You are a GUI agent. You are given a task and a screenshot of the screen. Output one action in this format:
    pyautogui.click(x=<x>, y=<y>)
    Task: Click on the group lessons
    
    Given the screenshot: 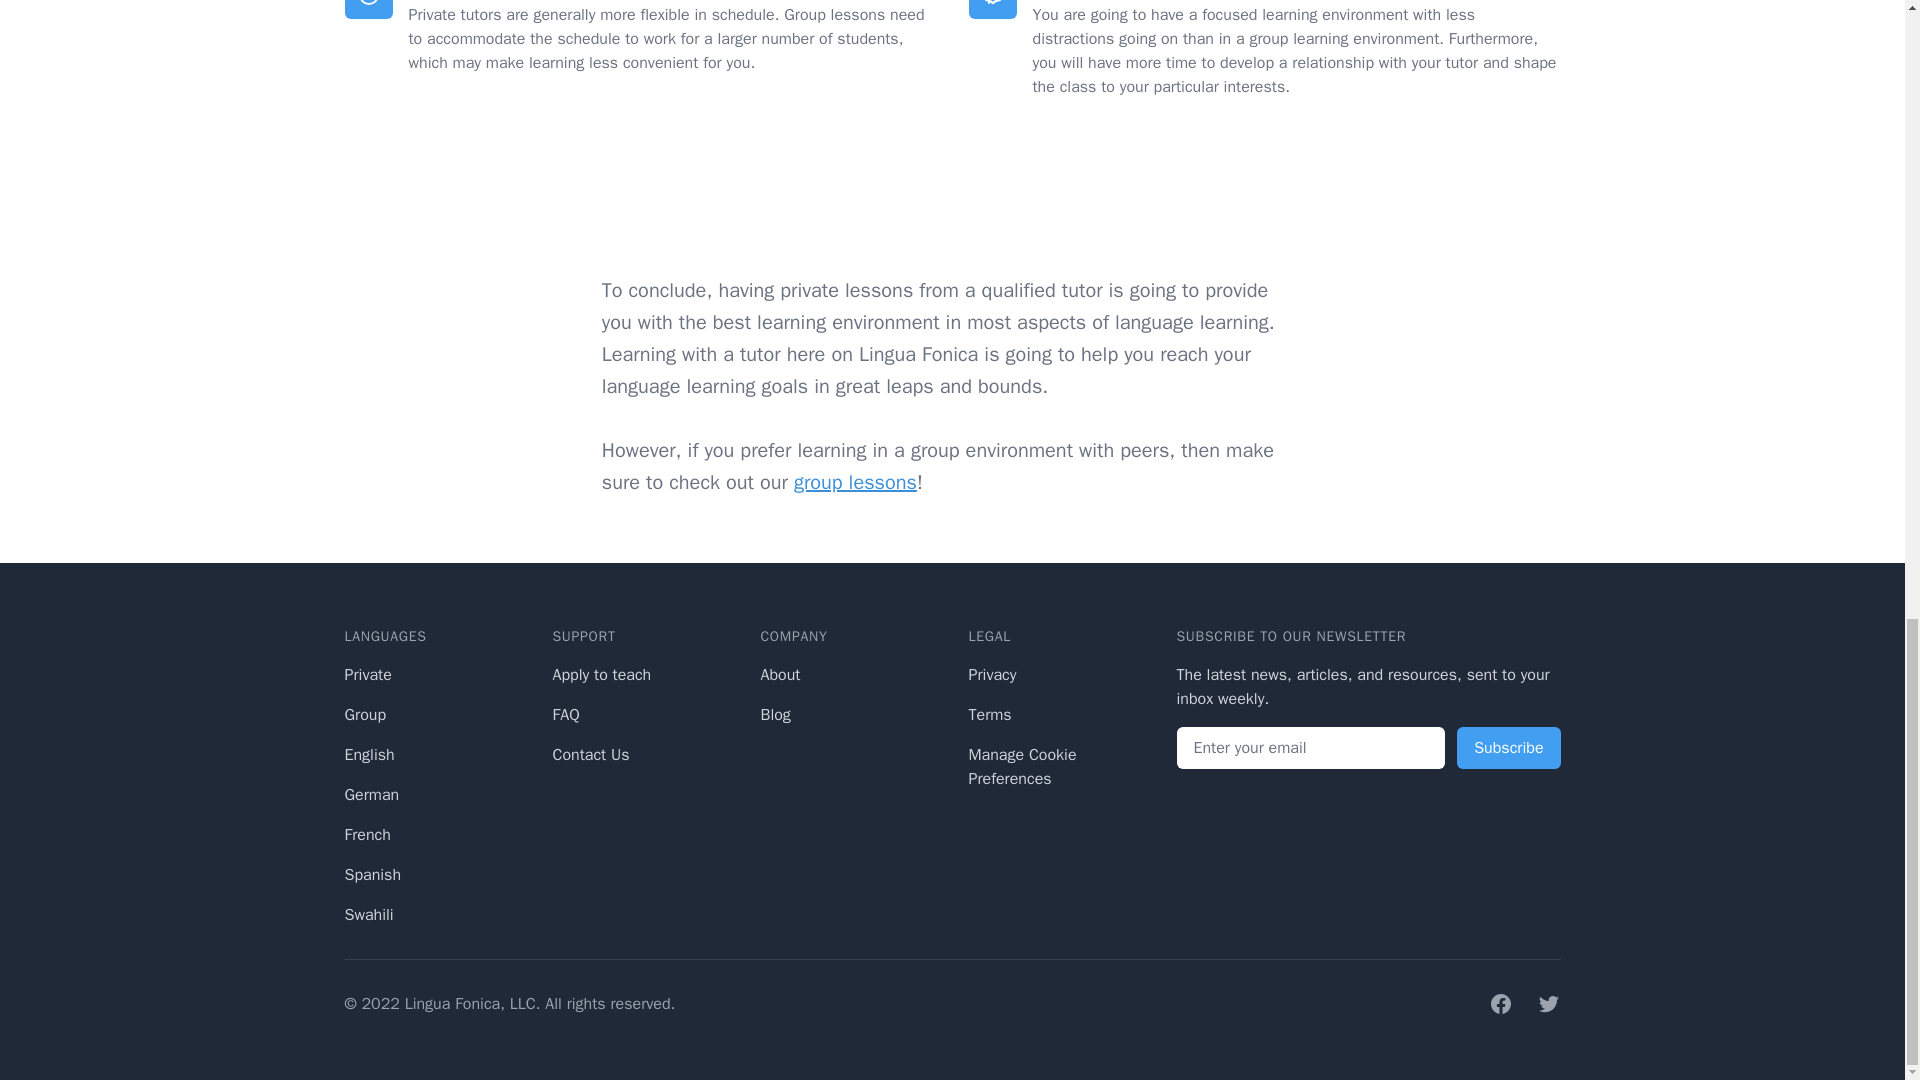 What is the action you would take?
    pyautogui.click(x=856, y=482)
    